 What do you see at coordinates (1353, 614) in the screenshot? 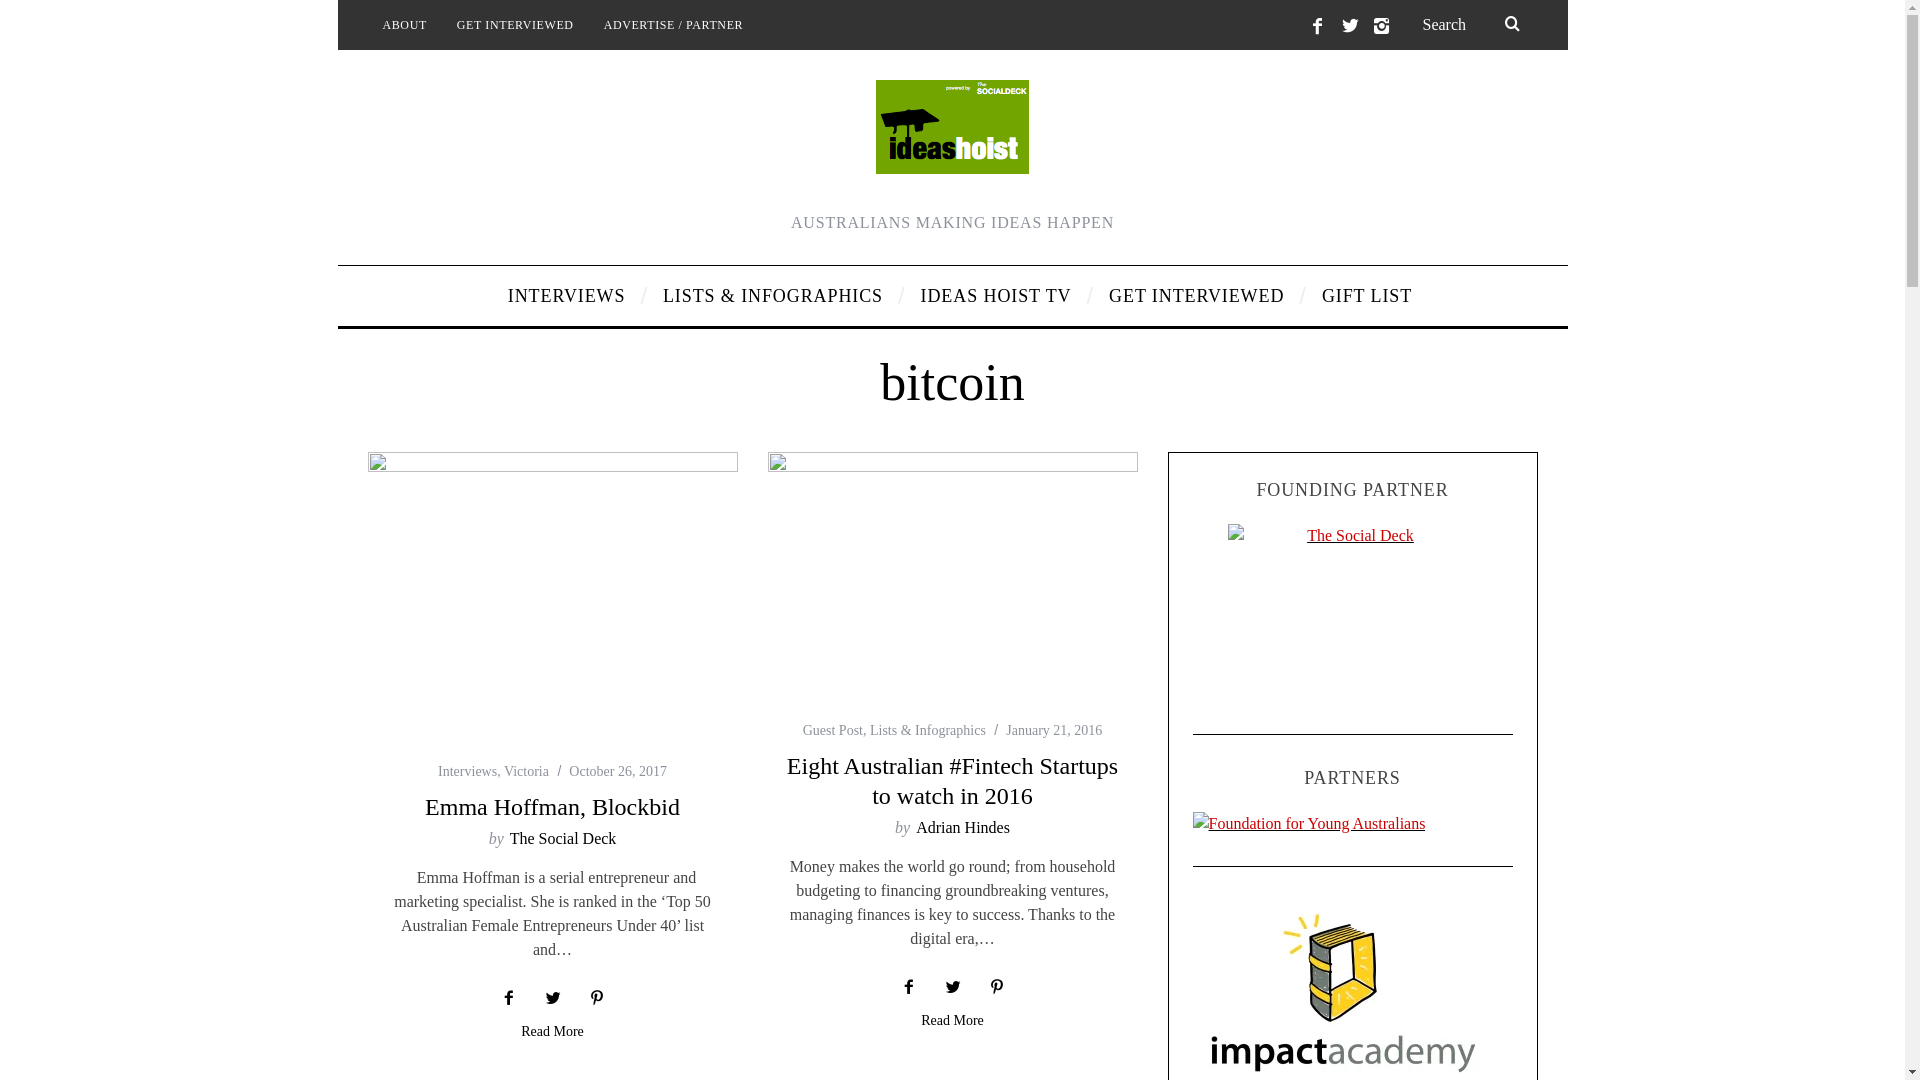
I see `The Social Deck: Behaviour Change Communications` at bounding box center [1353, 614].